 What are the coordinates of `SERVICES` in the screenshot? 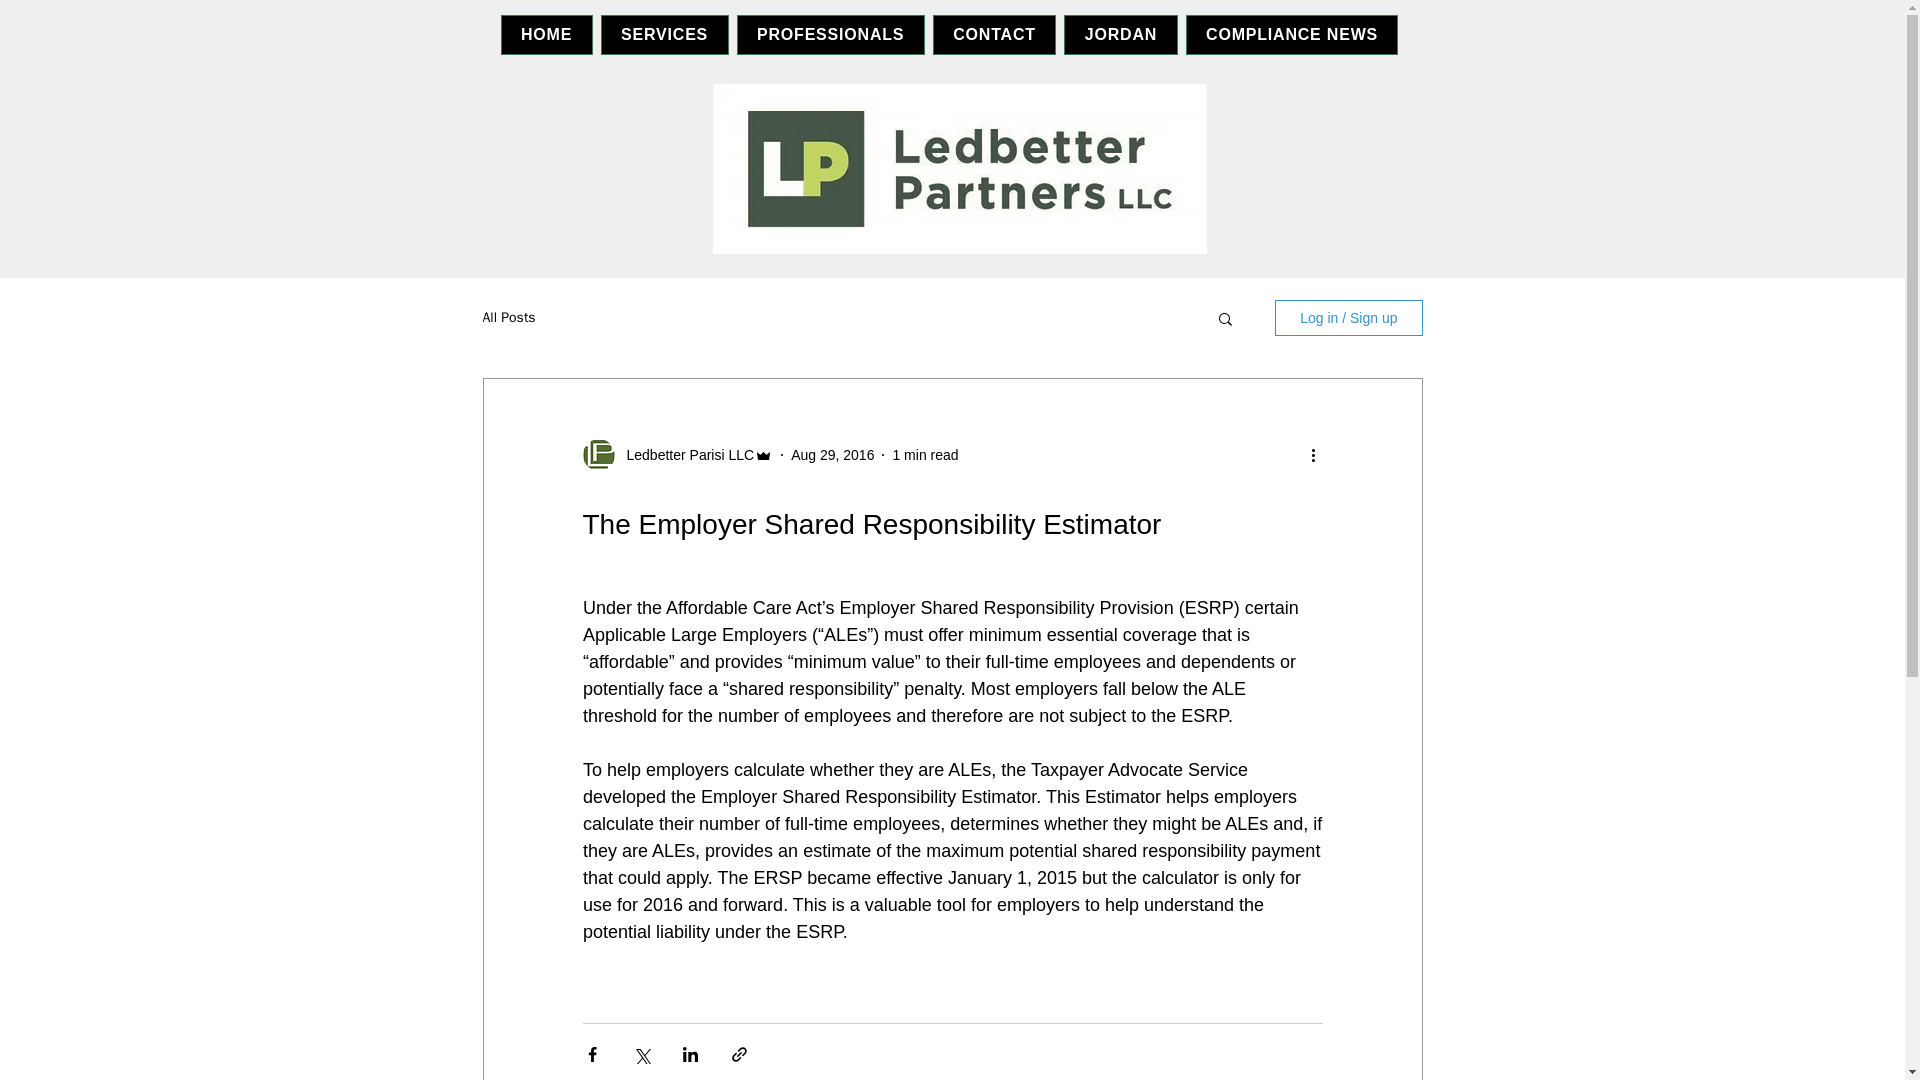 It's located at (664, 35).